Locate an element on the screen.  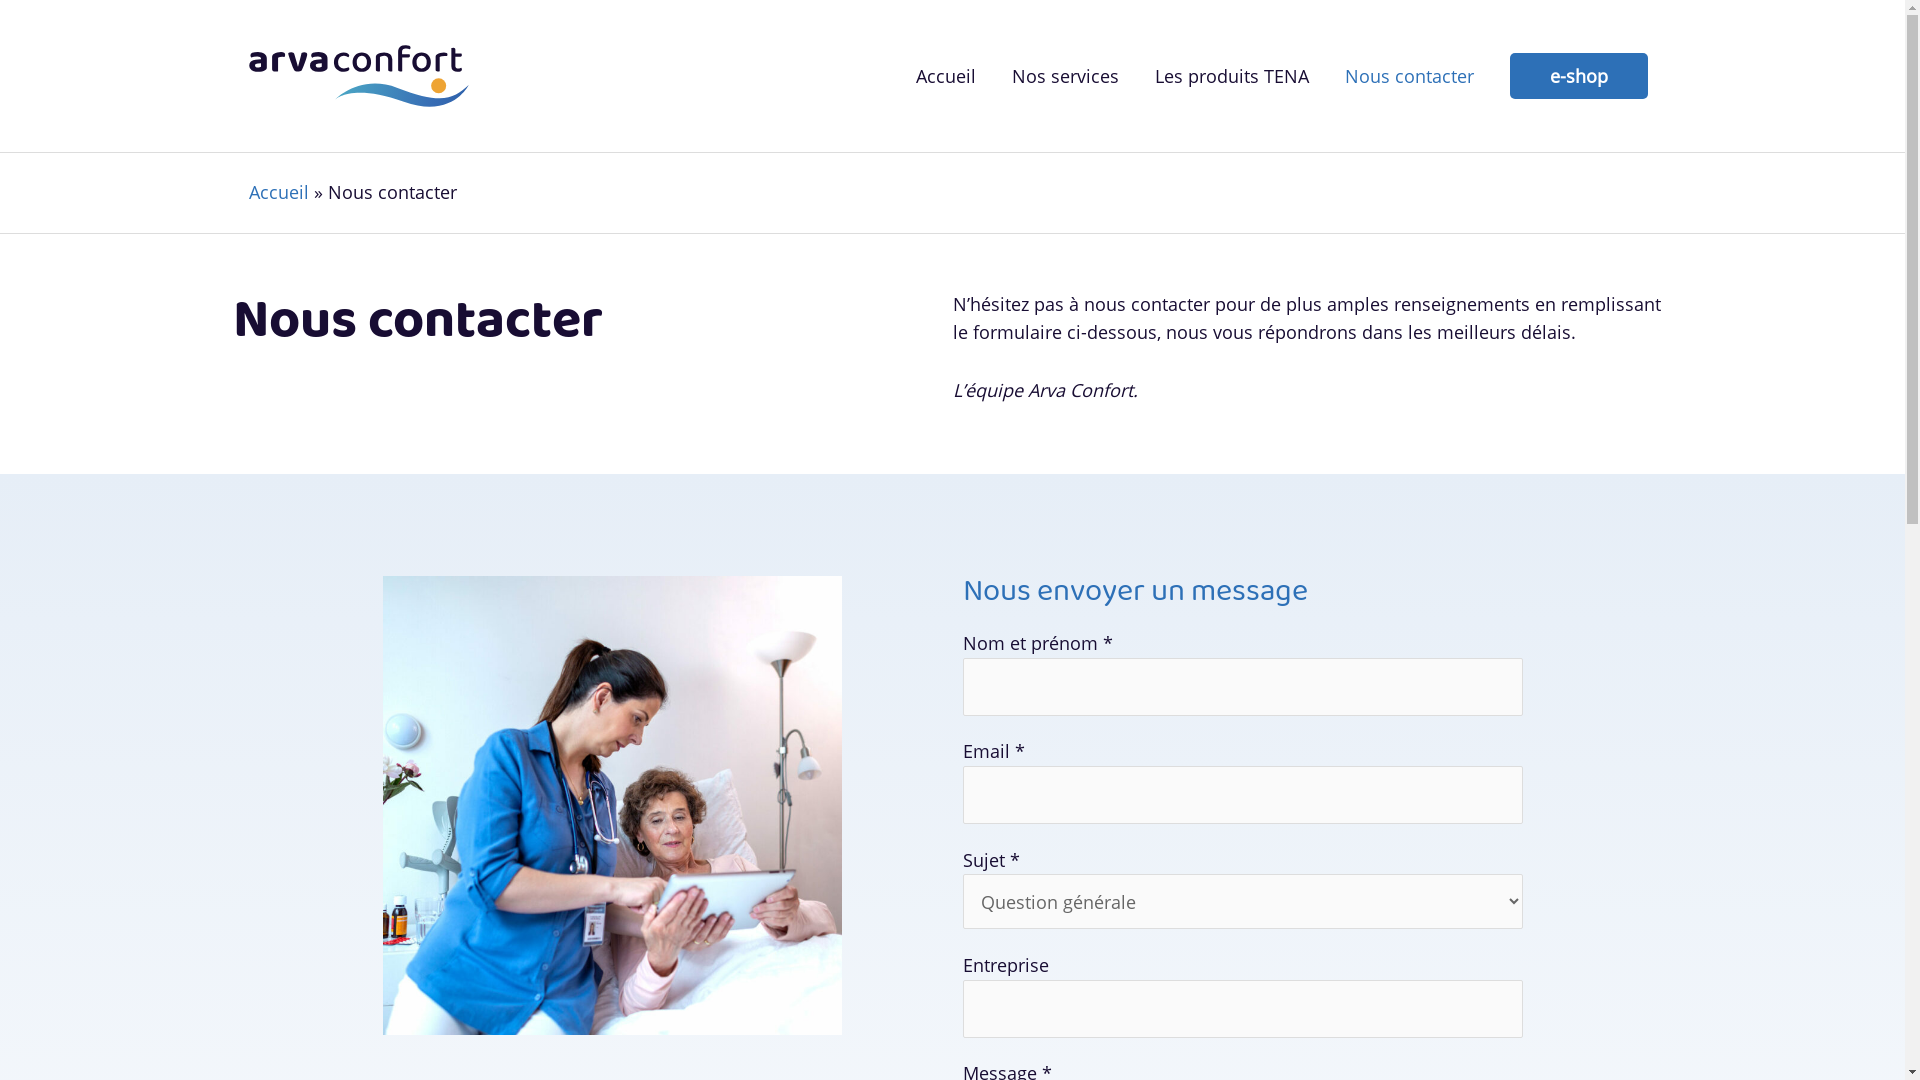
e-shop is located at coordinates (1579, 76).